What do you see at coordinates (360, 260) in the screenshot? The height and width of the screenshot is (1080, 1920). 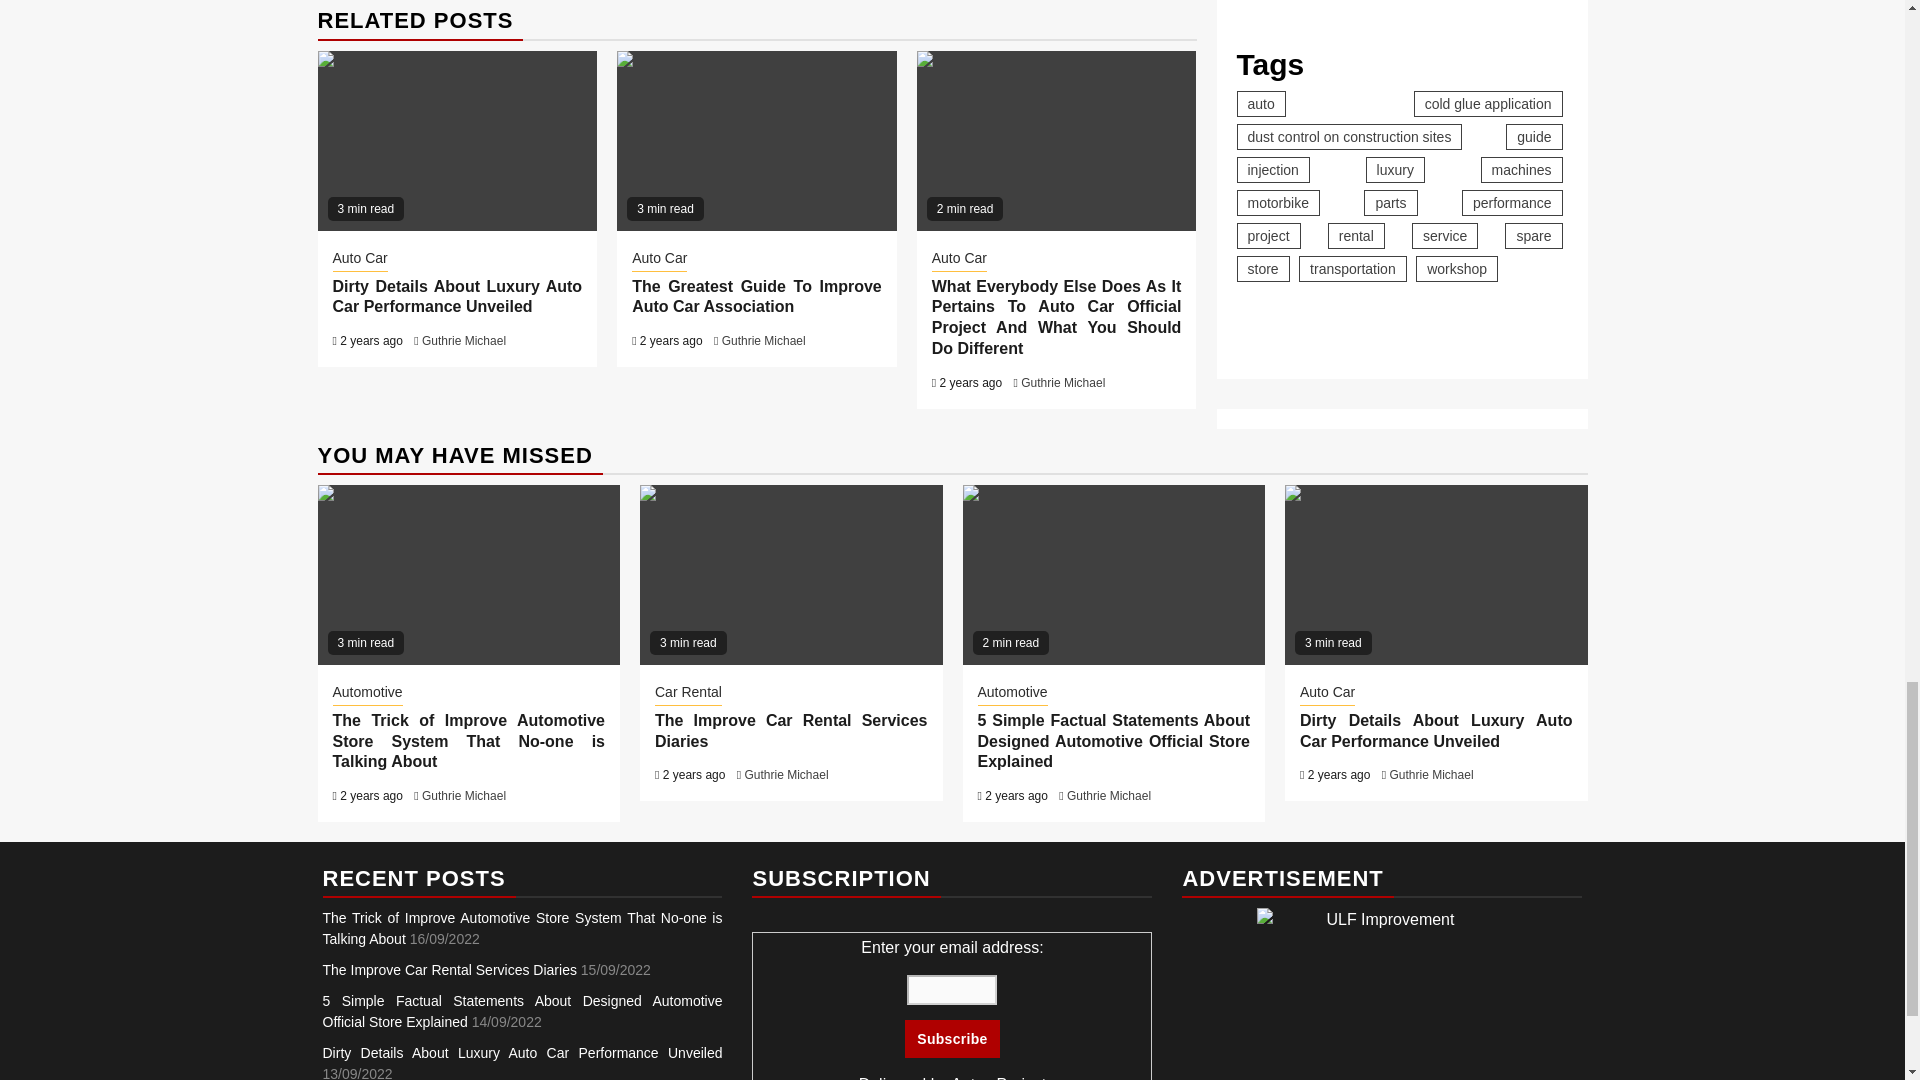 I see `Auto Car` at bounding box center [360, 260].